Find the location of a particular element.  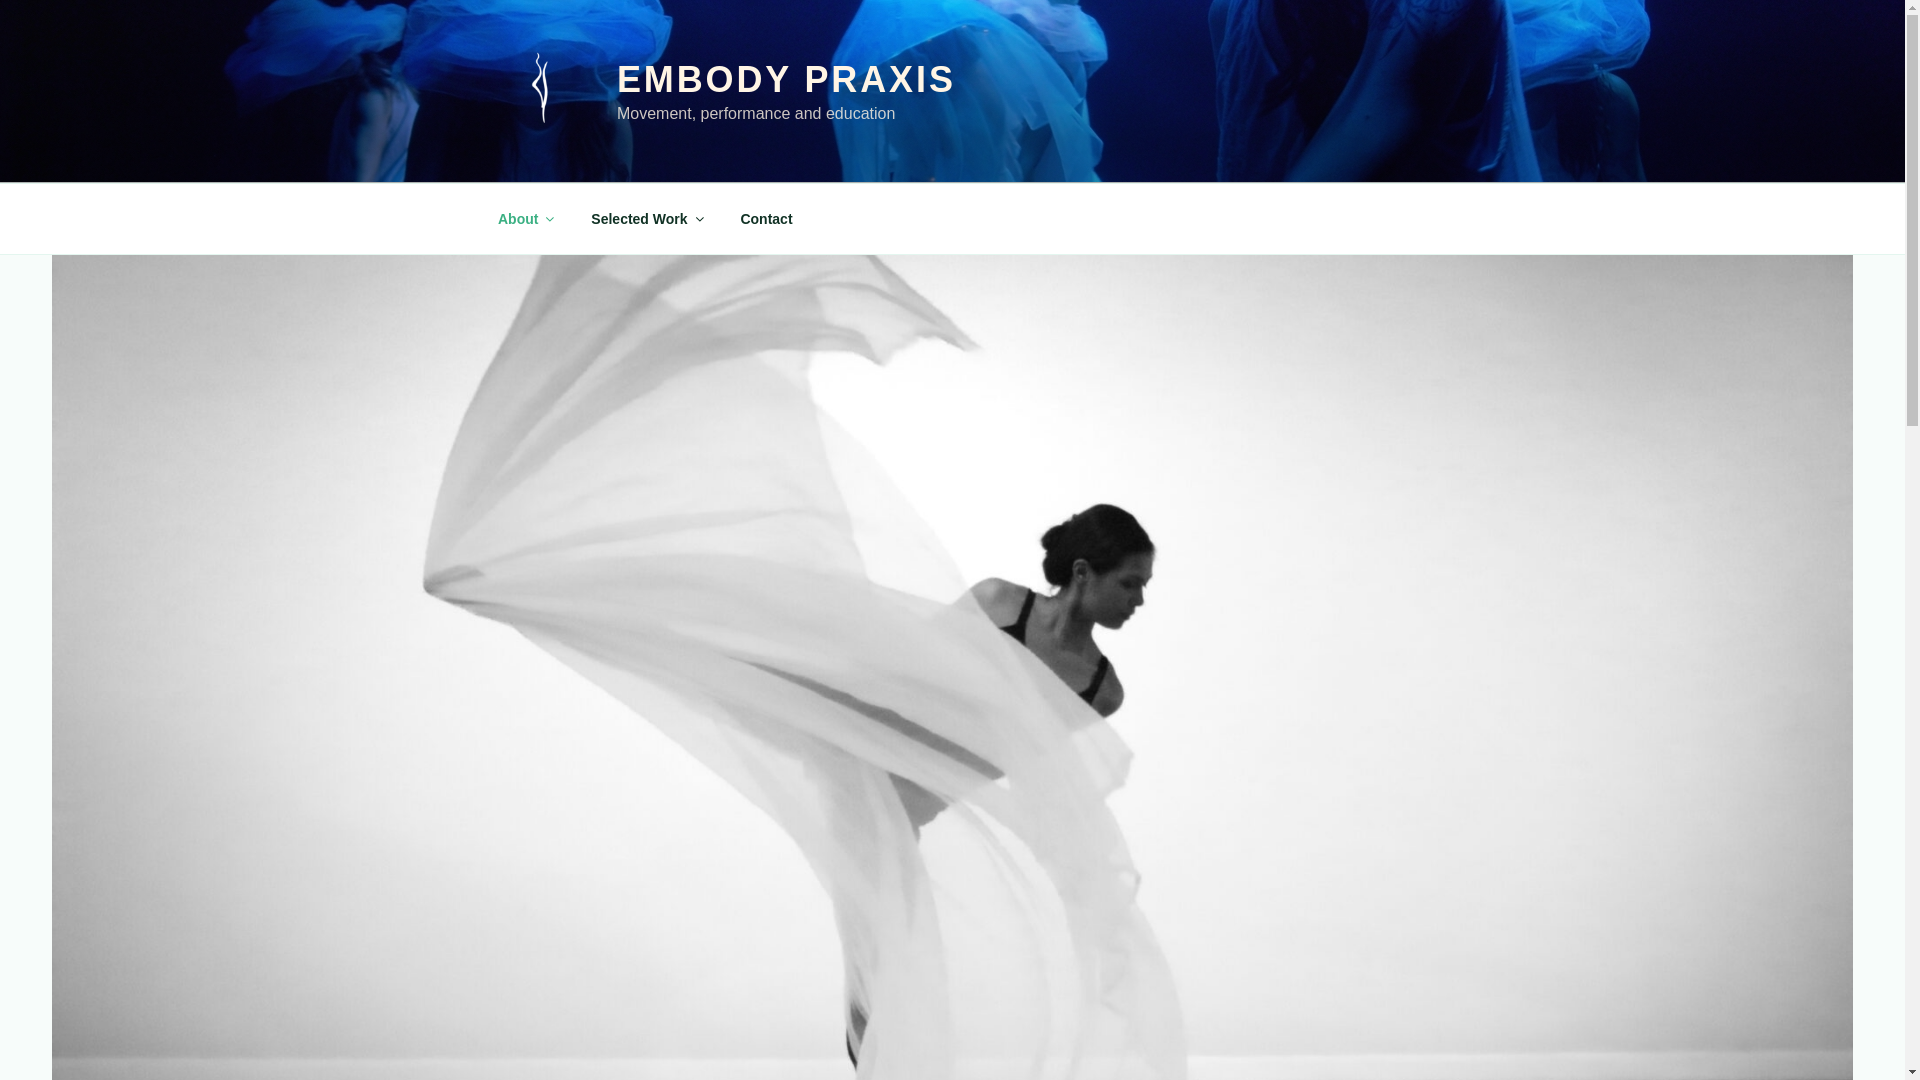

Contact is located at coordinates (766, 218).